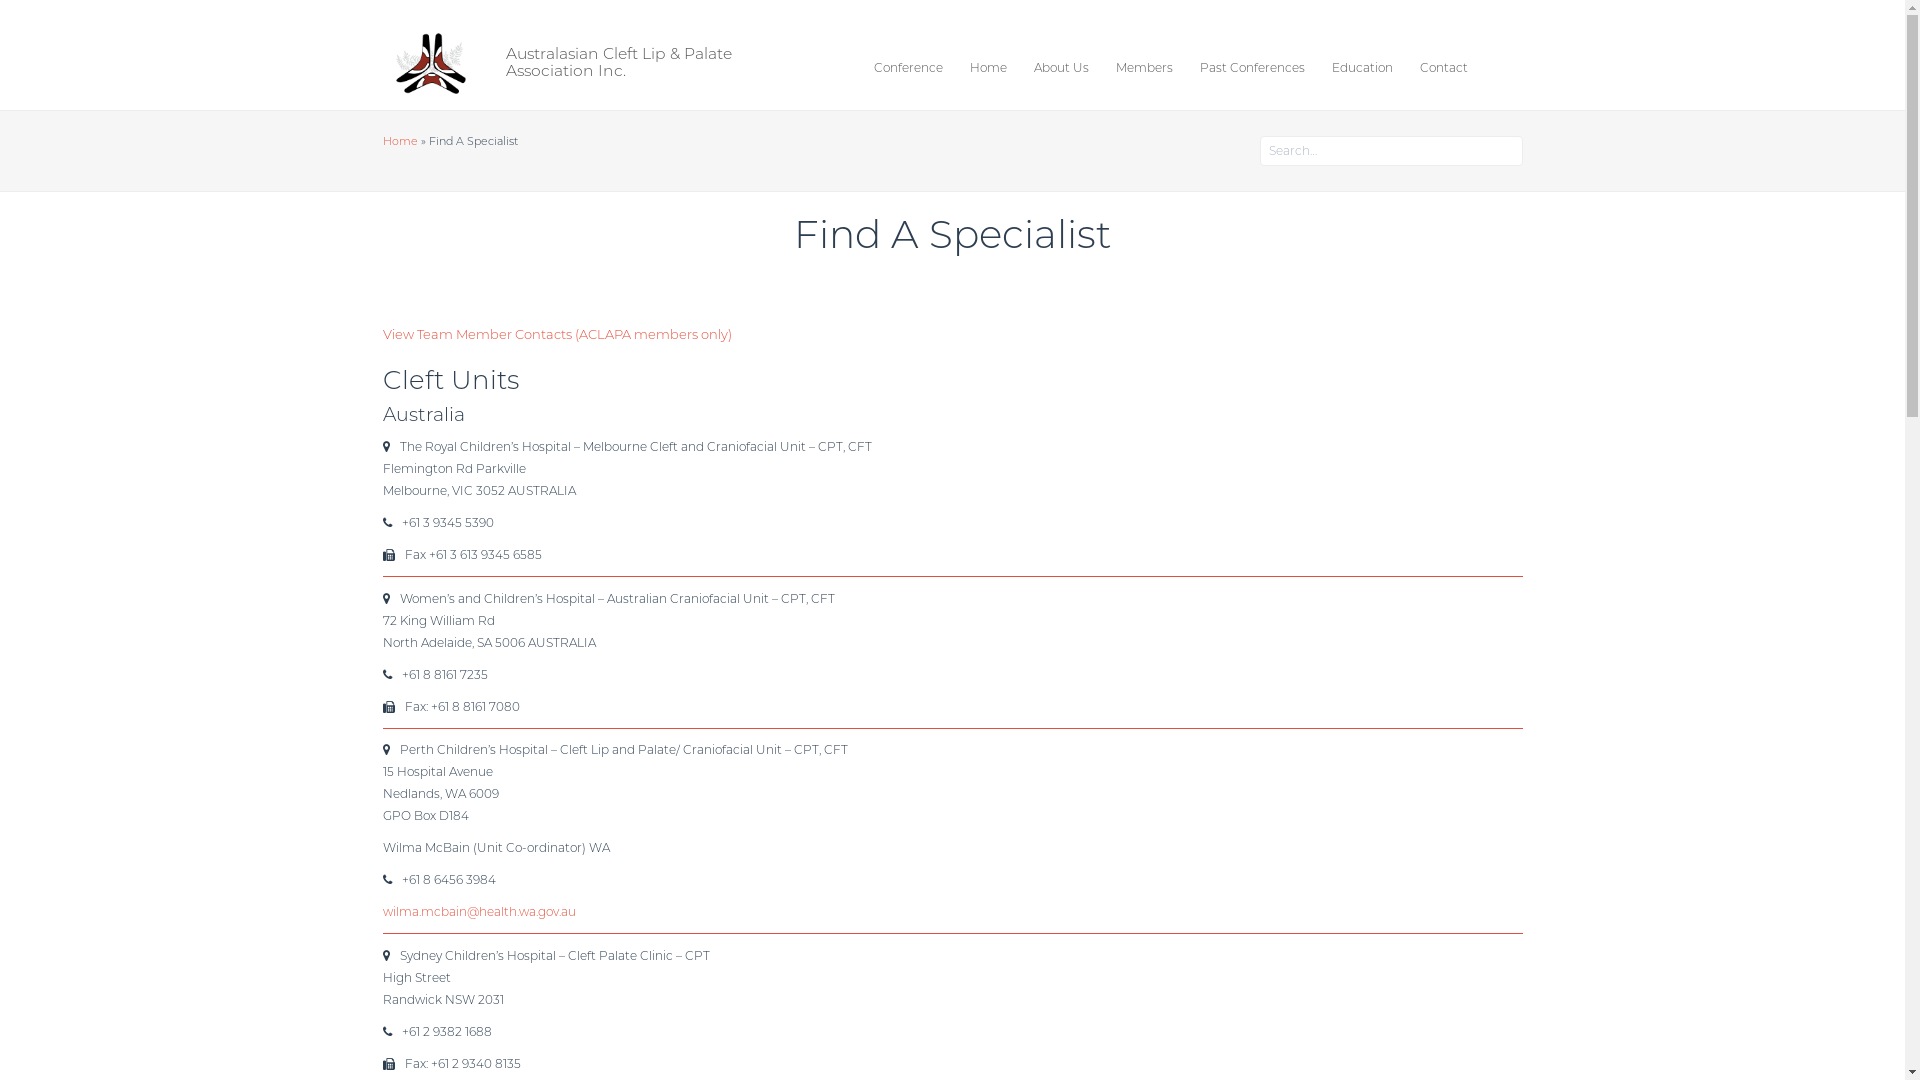 This screenshot has height=1080, width=1920. I want to click on Home, so click(400, 141).